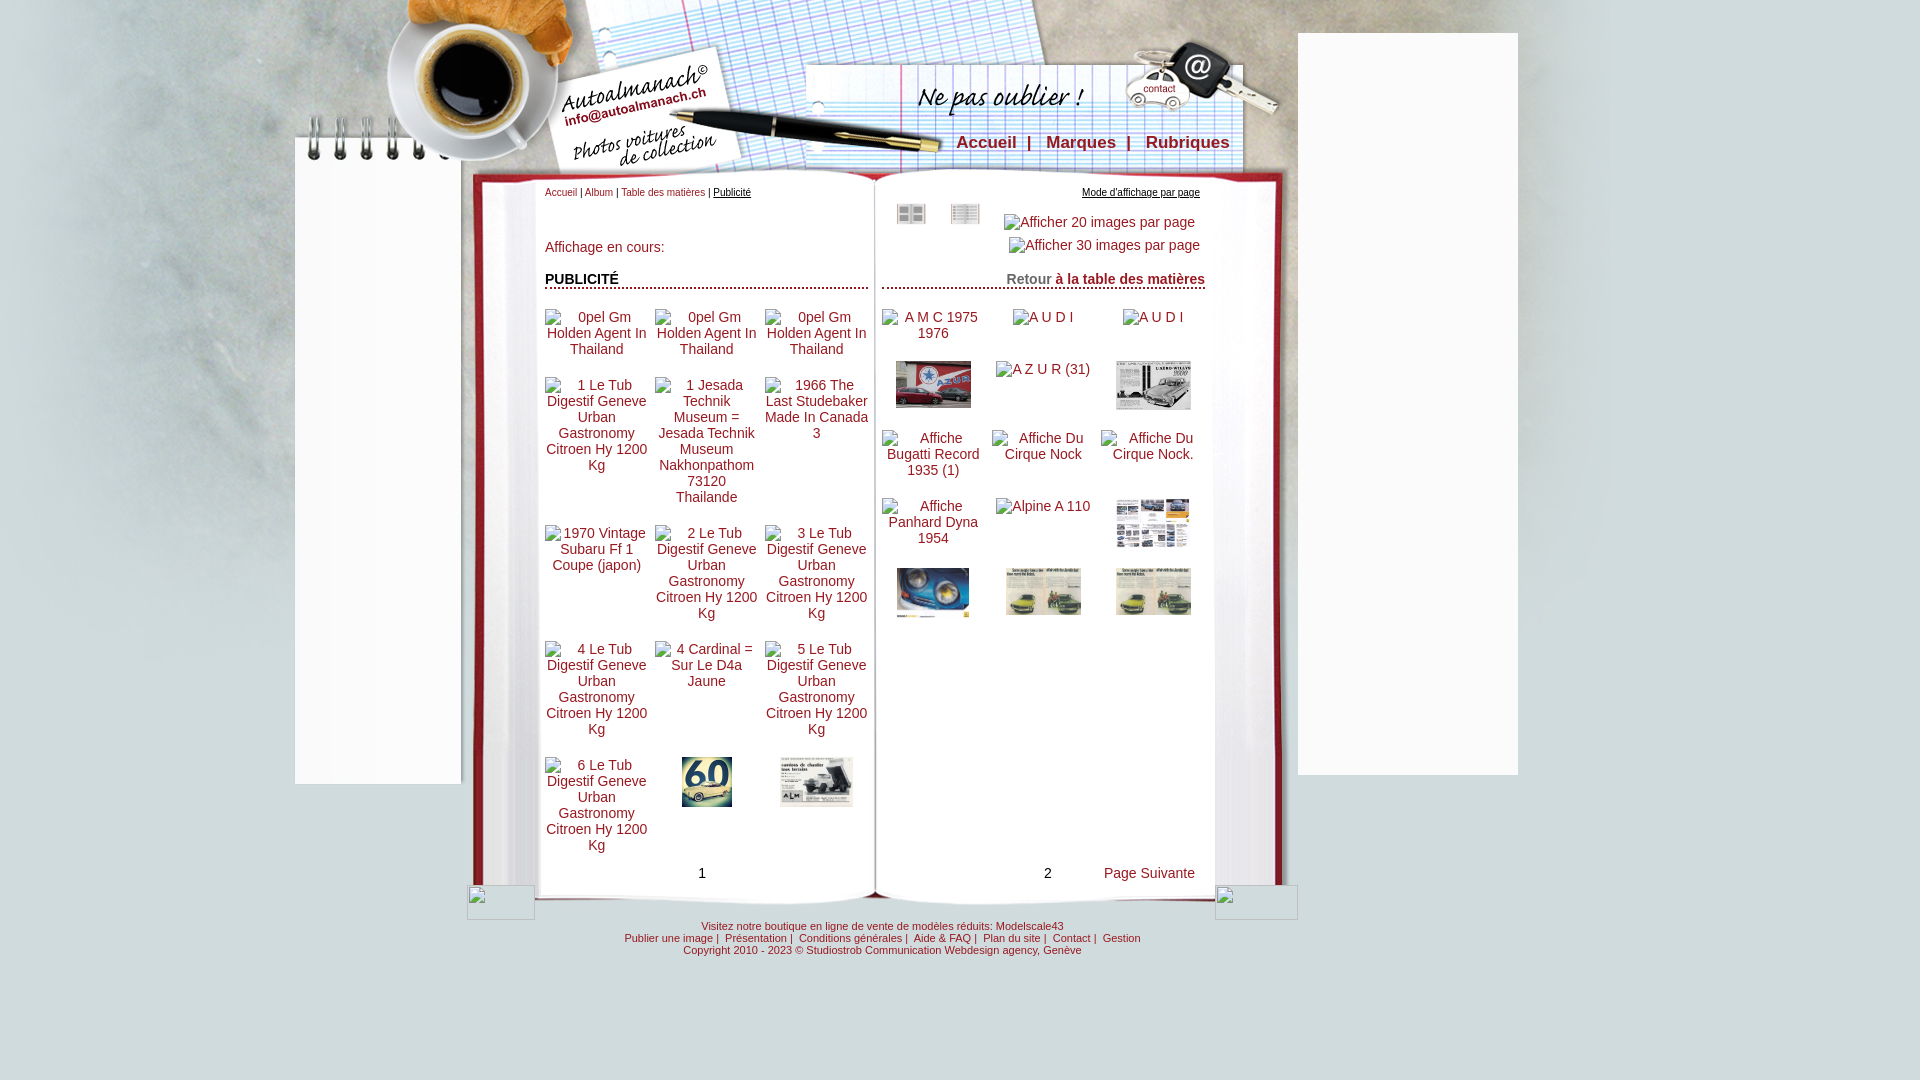 This screenshot has width=1920, height=1080. What do you see at coordinates (934, 522) in the screenshot?
I see `Affiche Panhard Dyna 1954` at bounding box center [934, 522].